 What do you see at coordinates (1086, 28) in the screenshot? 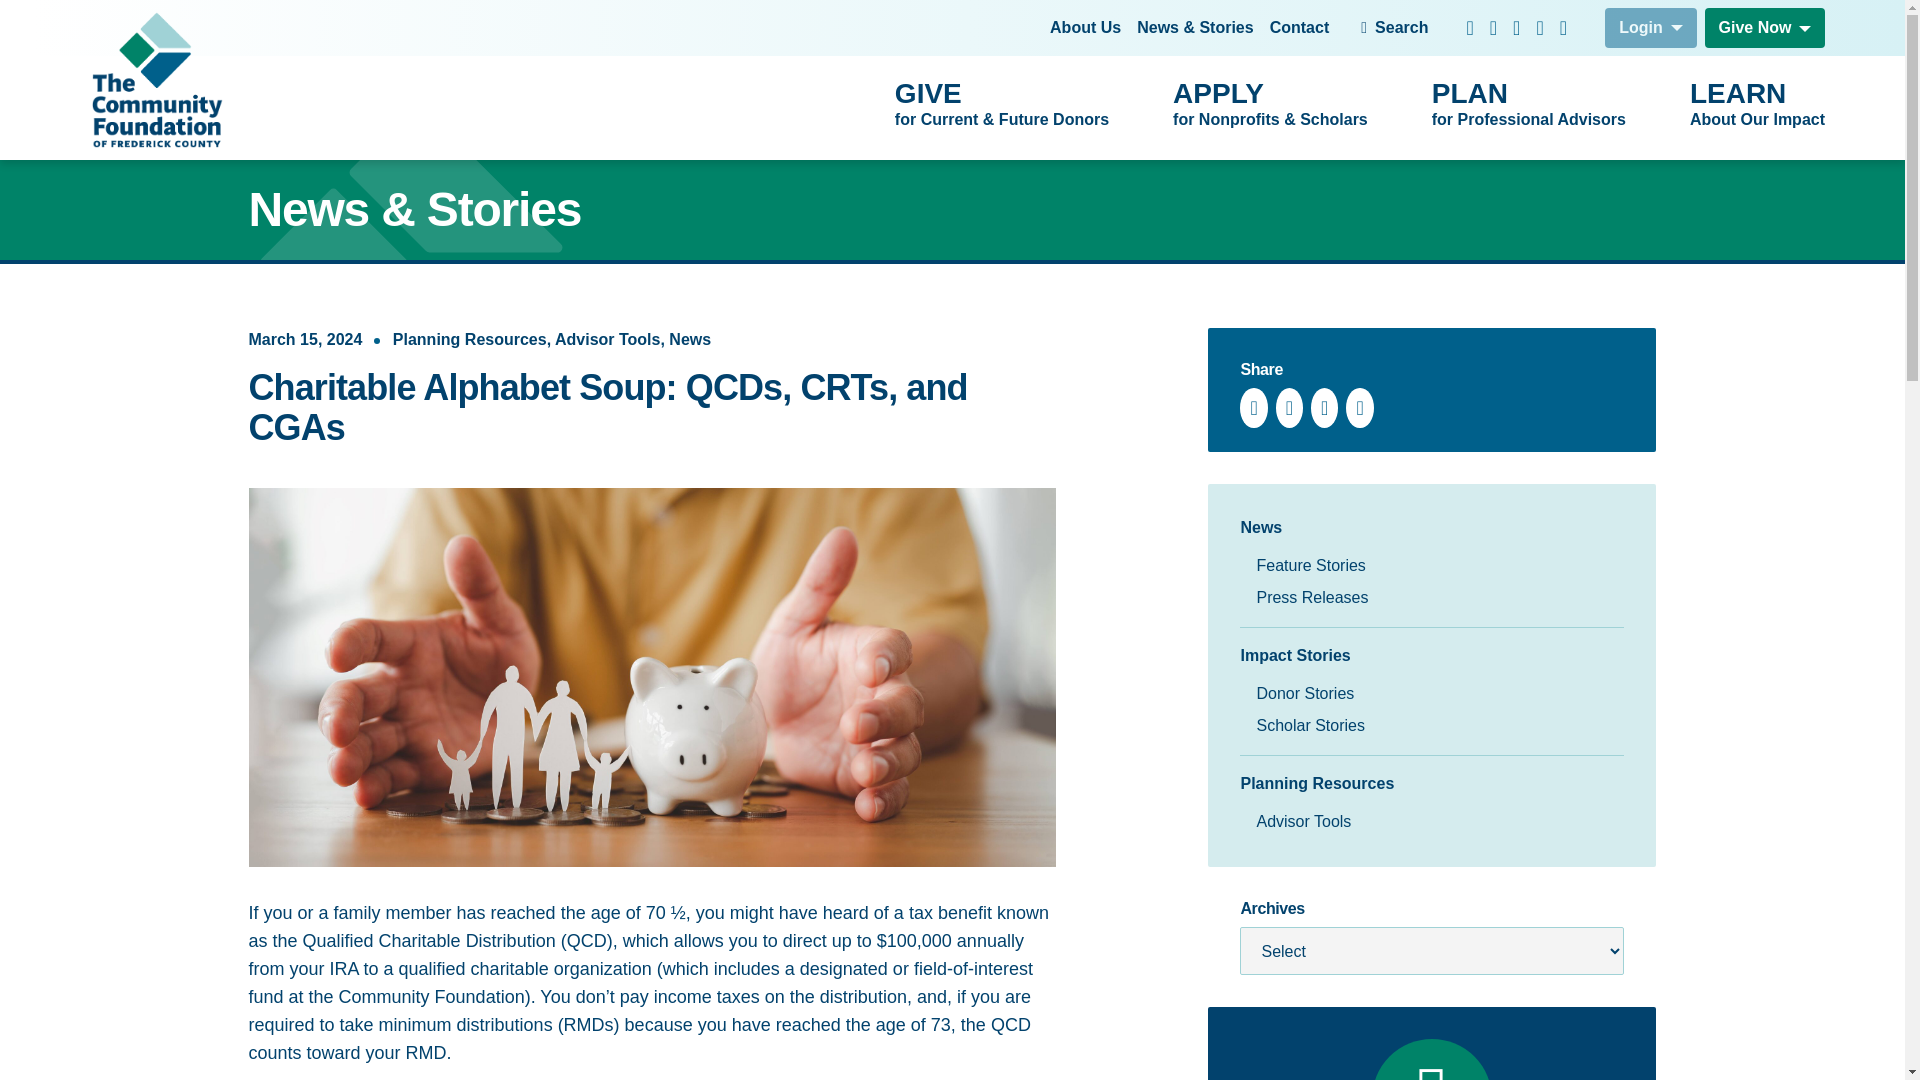
I see `Contact` at bounding box center [1086, 28].